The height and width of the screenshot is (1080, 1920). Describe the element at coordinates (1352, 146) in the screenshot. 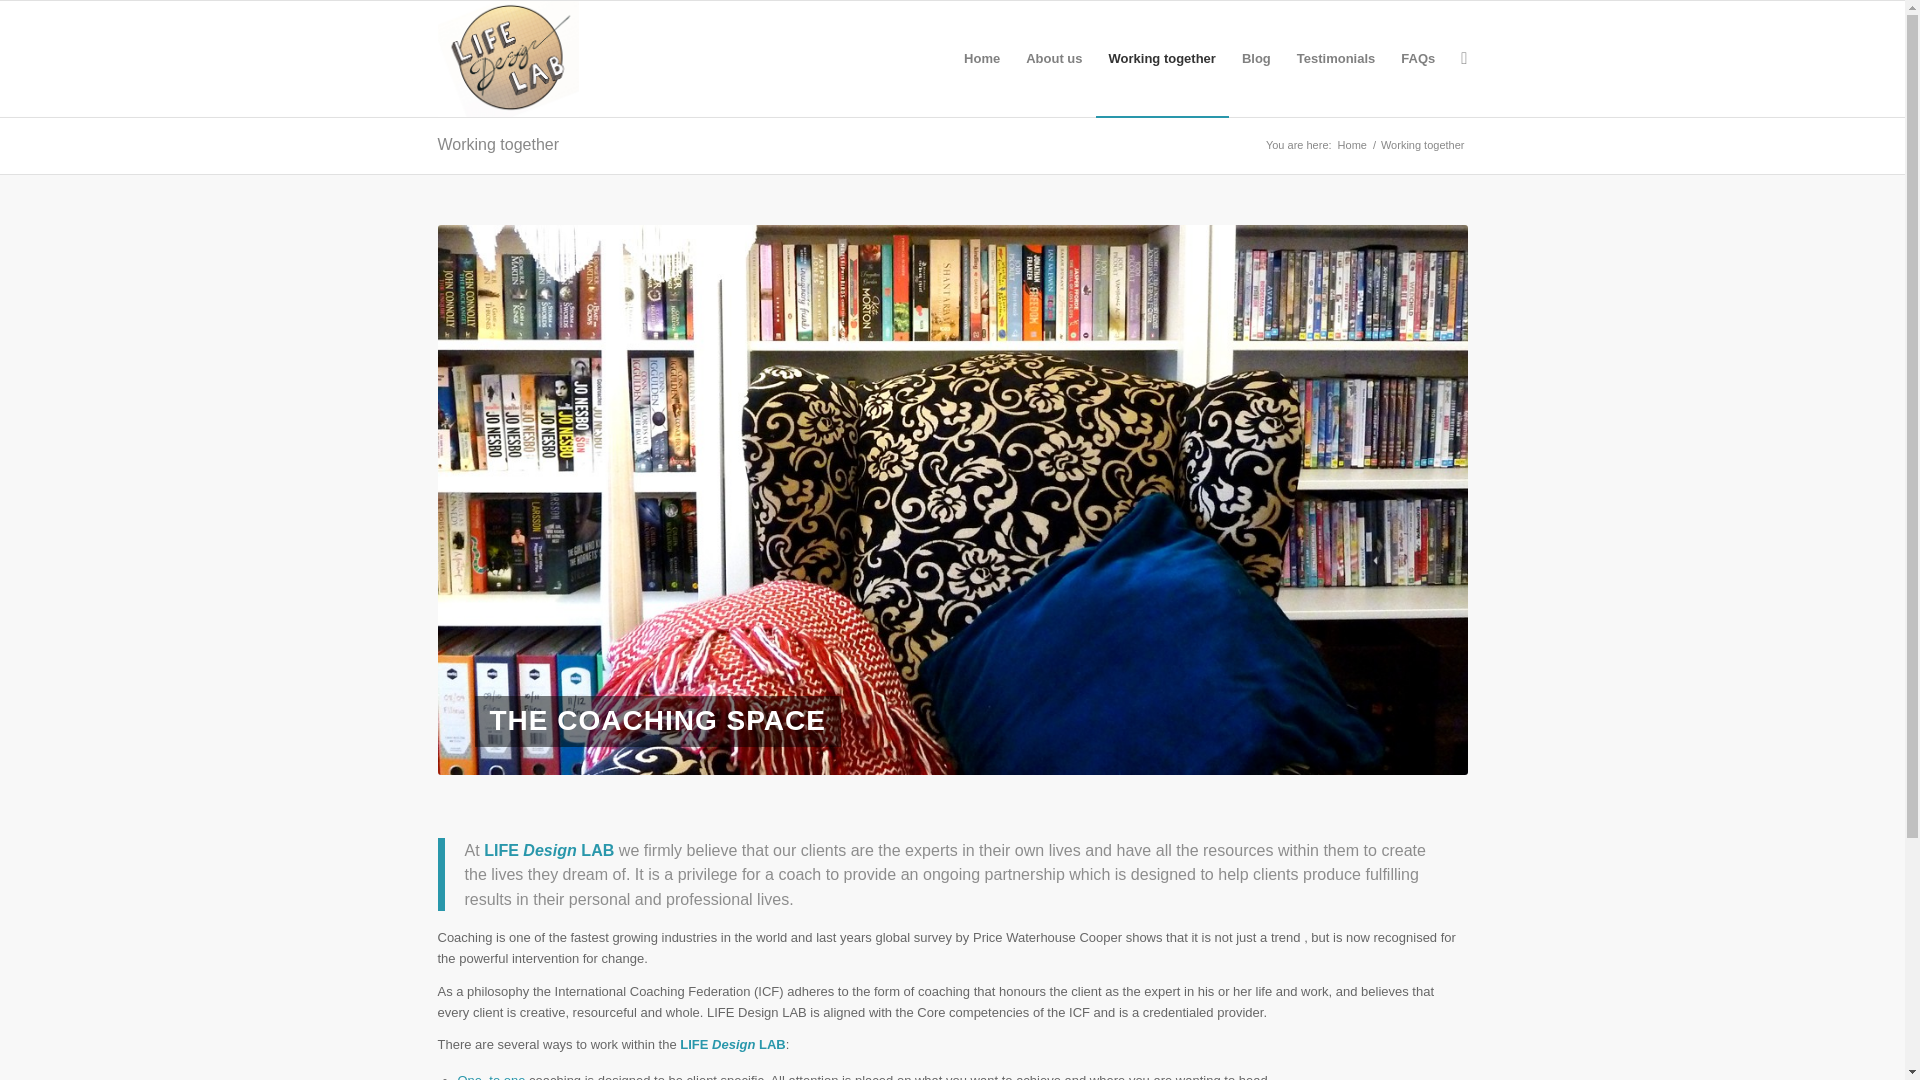

I see `Home` at that location.